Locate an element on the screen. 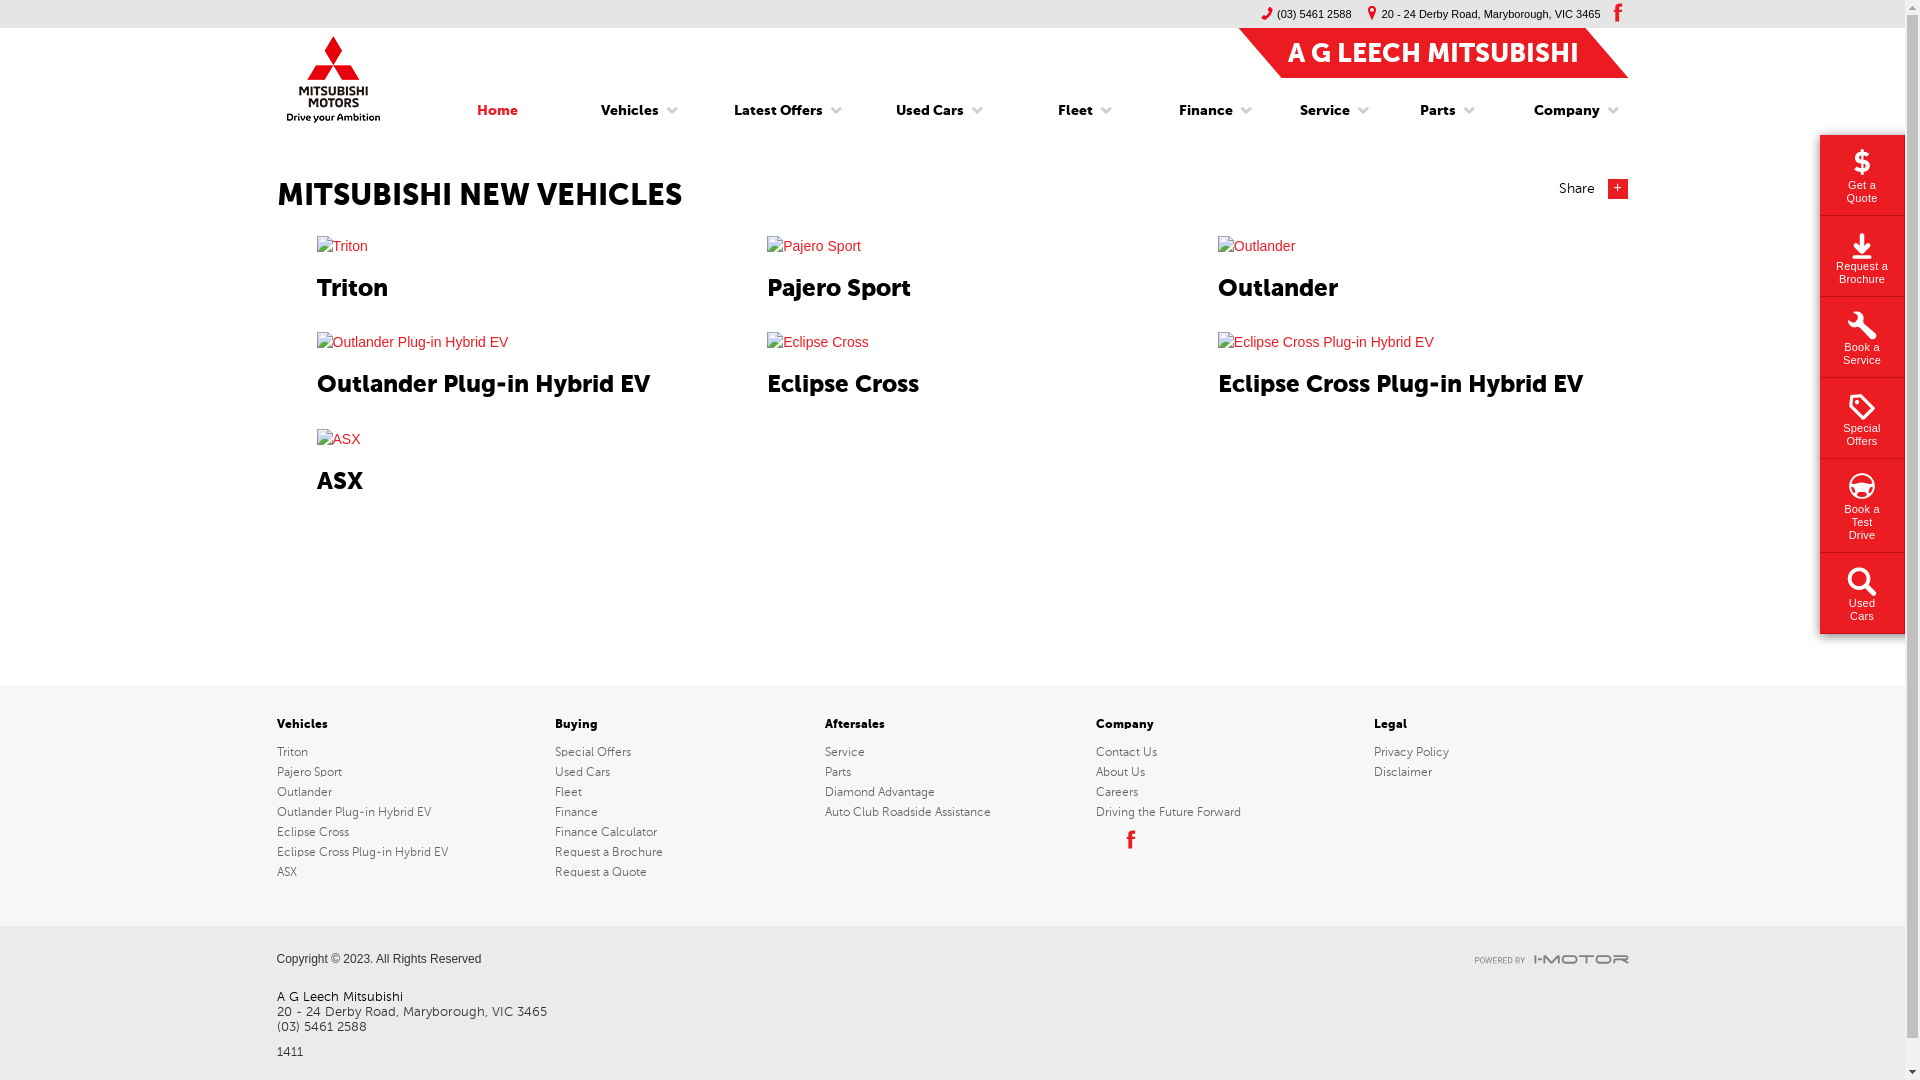  Company is located at coordinates (1560, 111).